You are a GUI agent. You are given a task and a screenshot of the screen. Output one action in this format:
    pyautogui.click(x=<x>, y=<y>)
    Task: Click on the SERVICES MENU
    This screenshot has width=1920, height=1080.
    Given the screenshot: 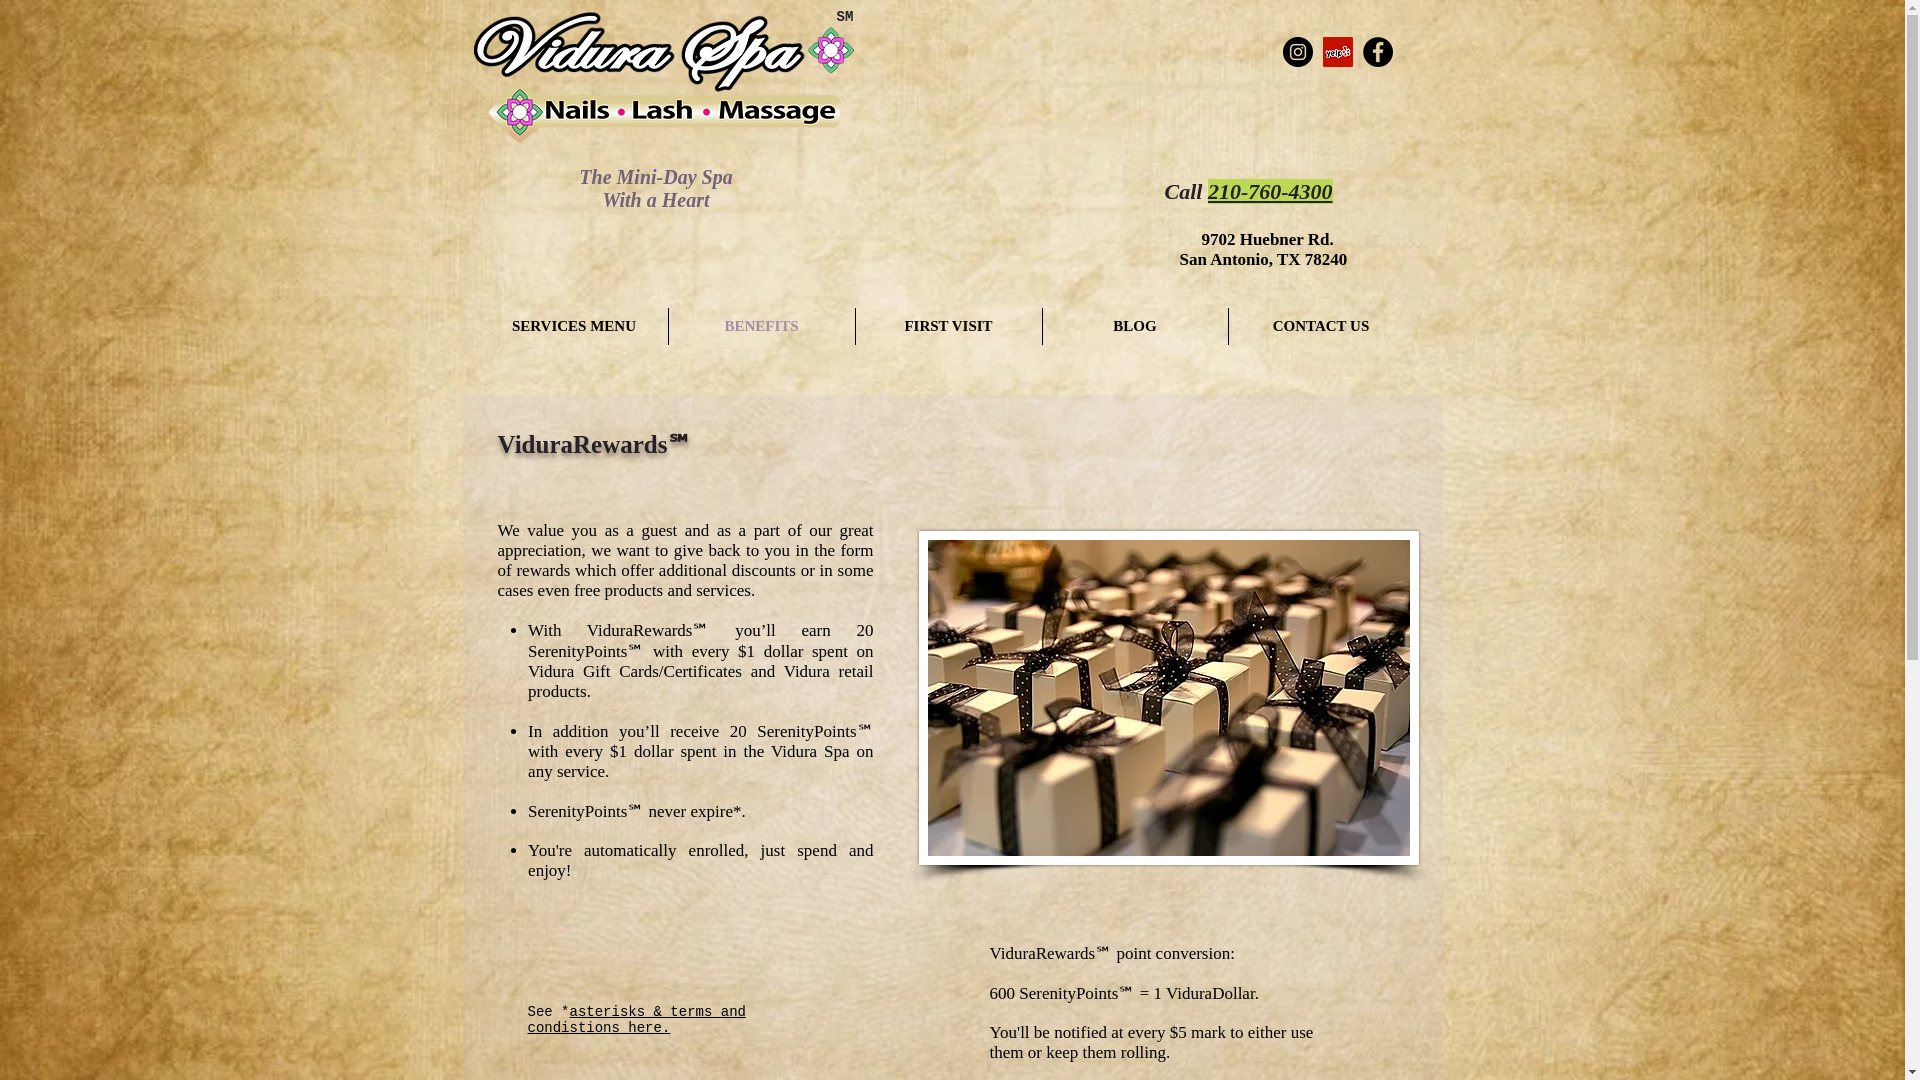 What is the action you would take?
    pyautogui.click(x=573, y=326)
    